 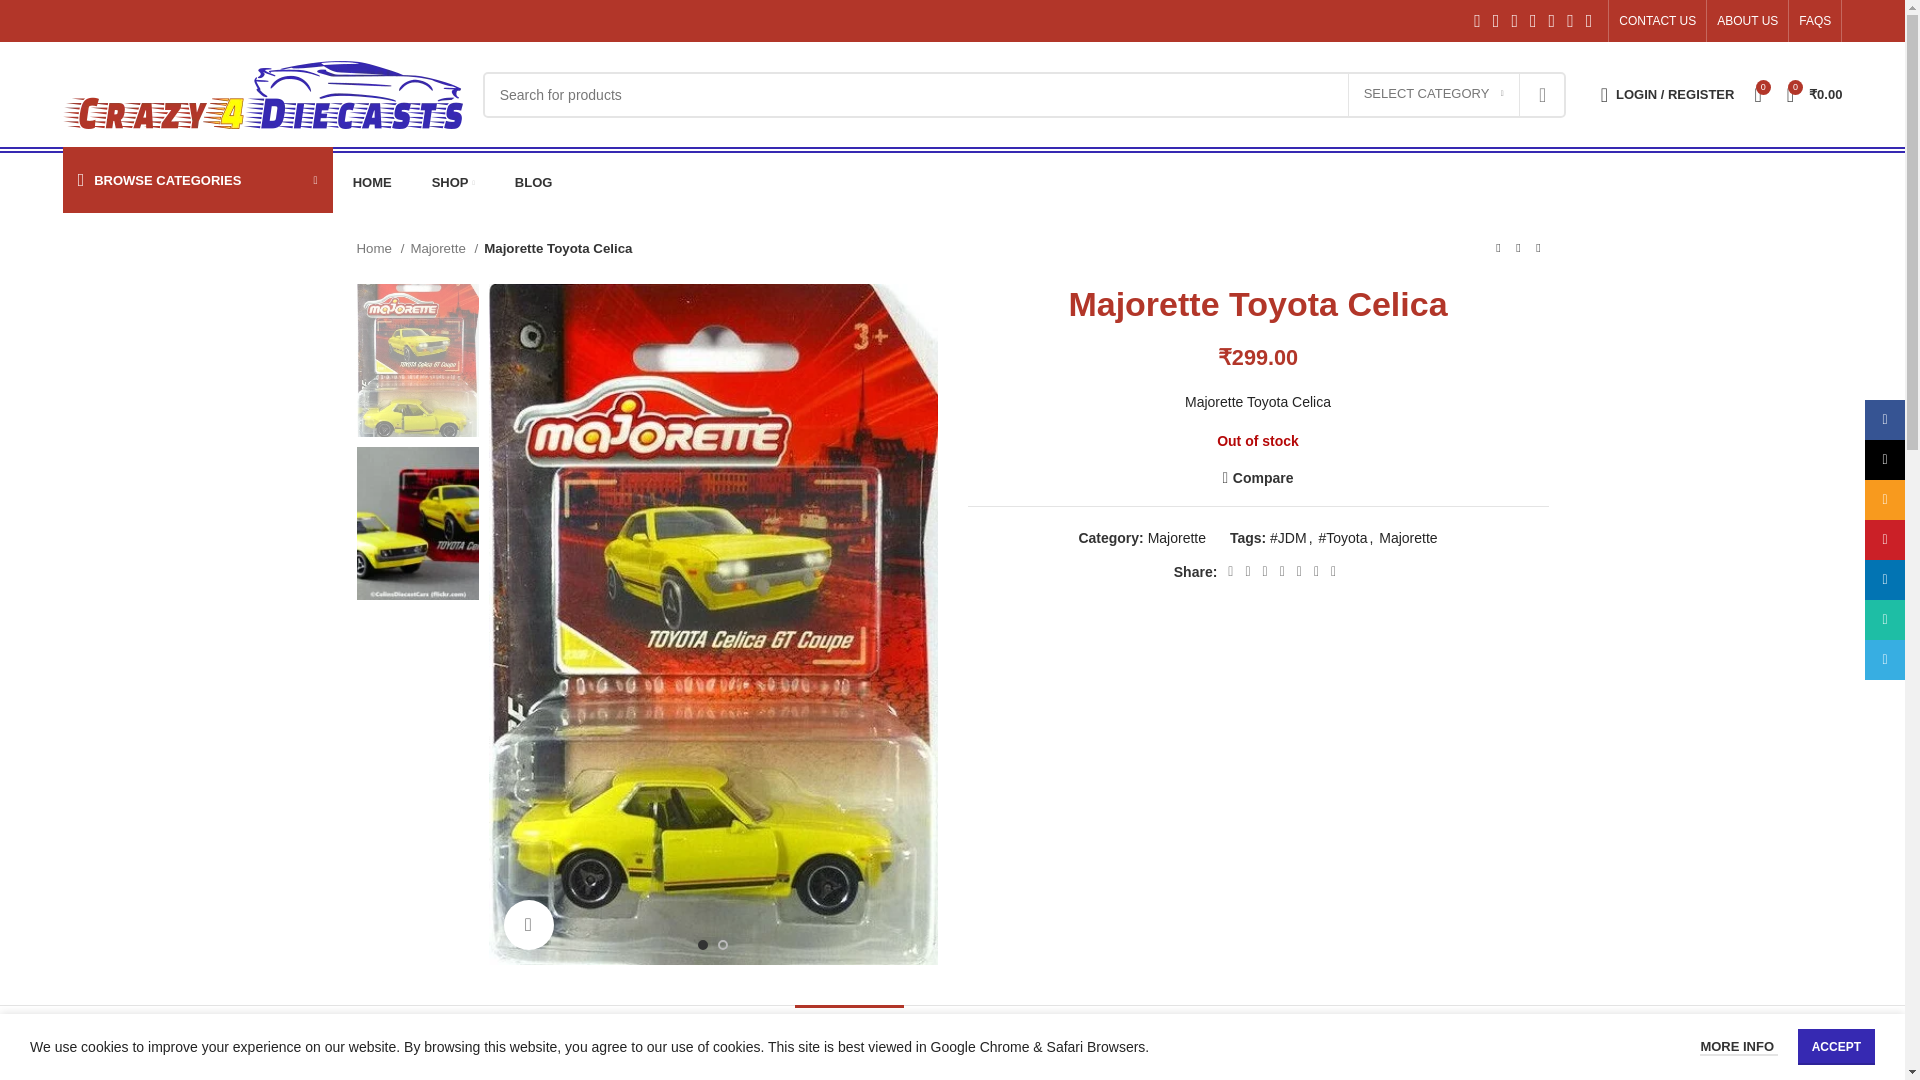 I want to click on FAQS, so click(x=1815, y=21).